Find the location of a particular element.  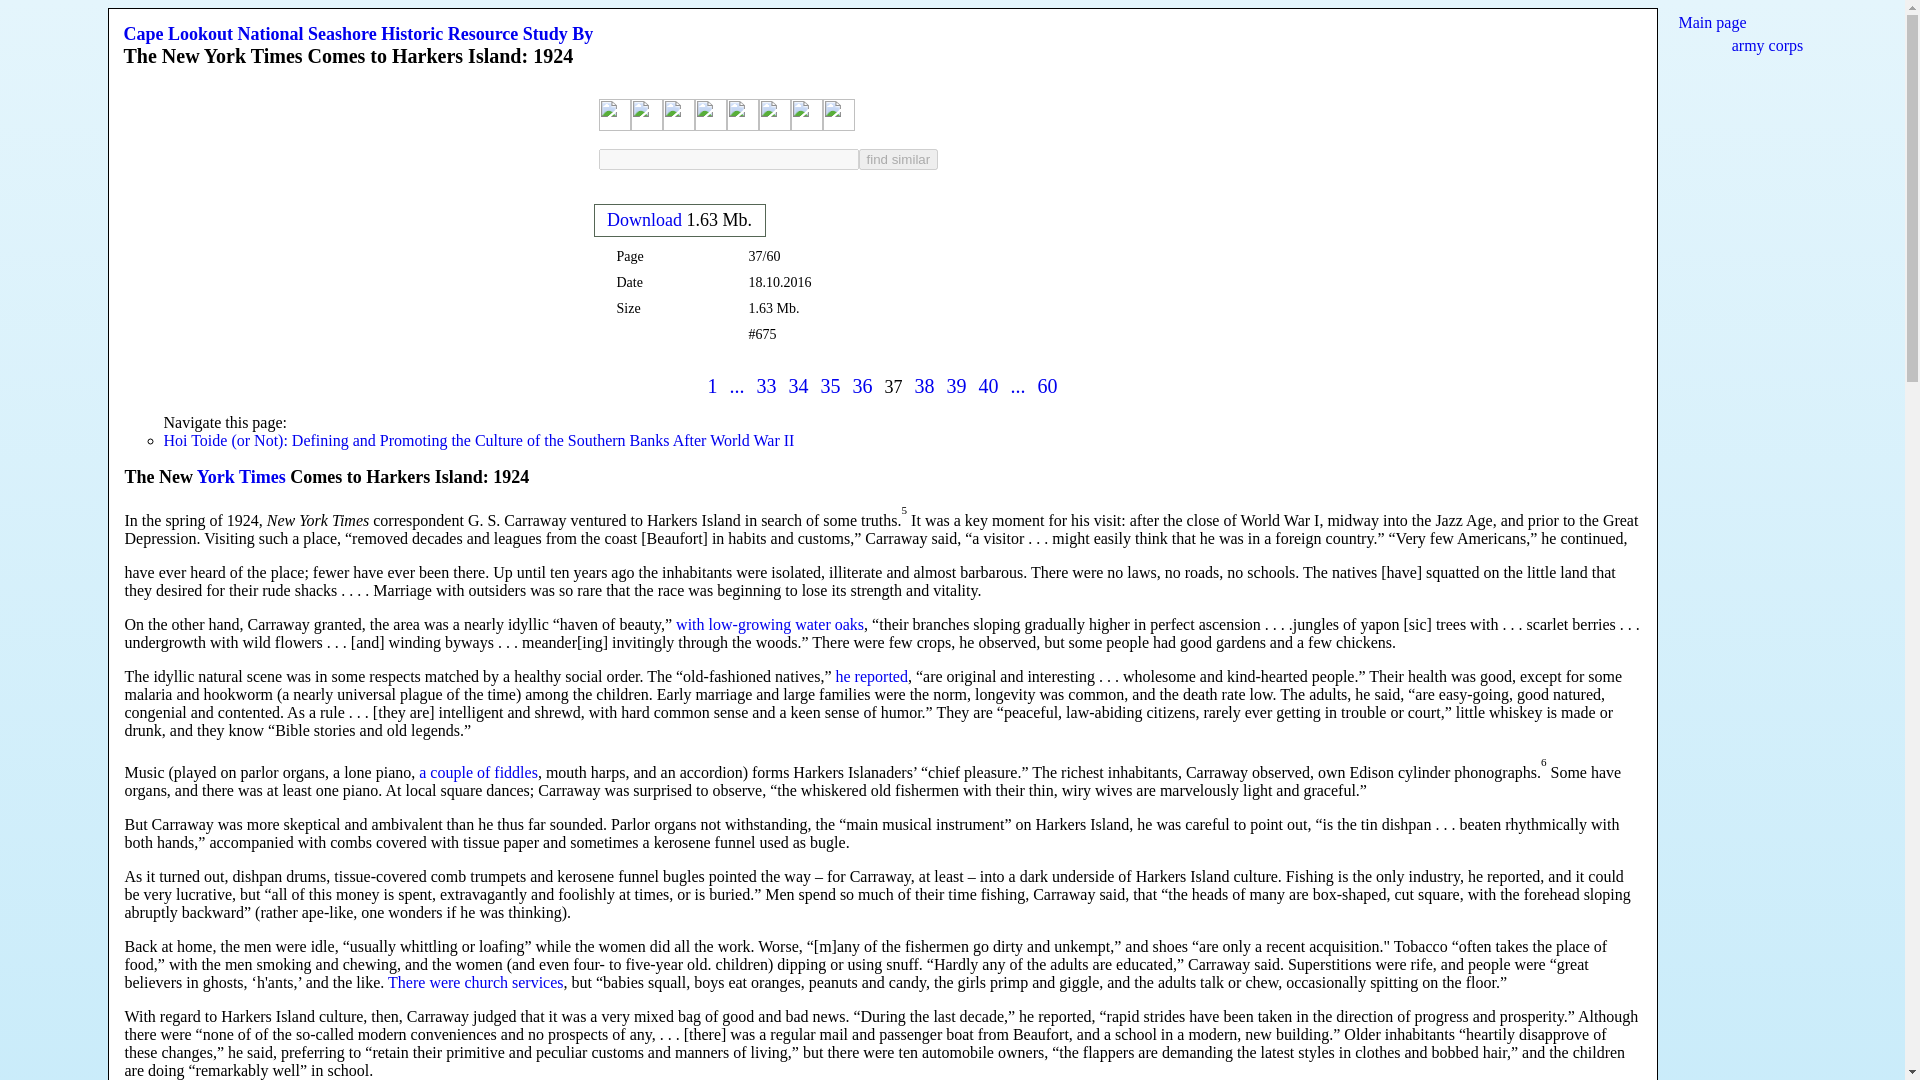

34 is located at coordinates (798, 386).